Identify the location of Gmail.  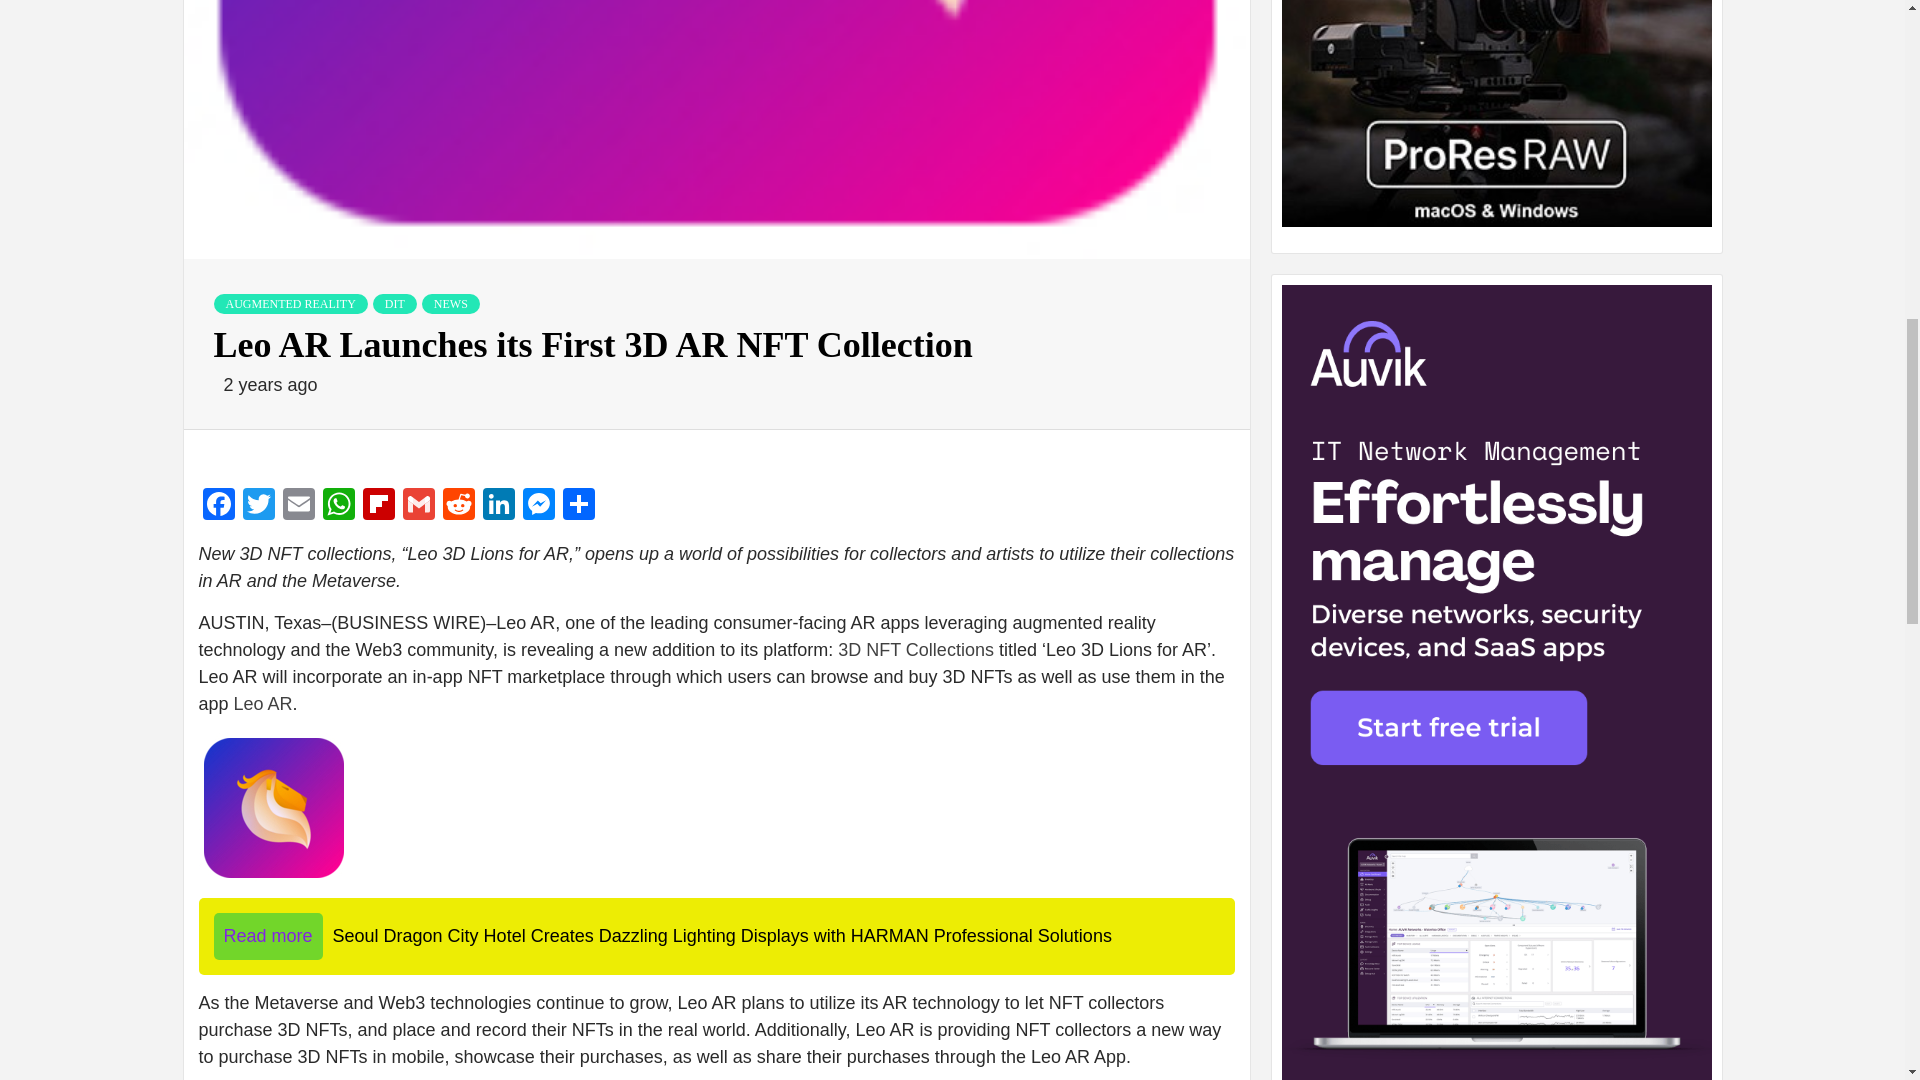
(417, 506).